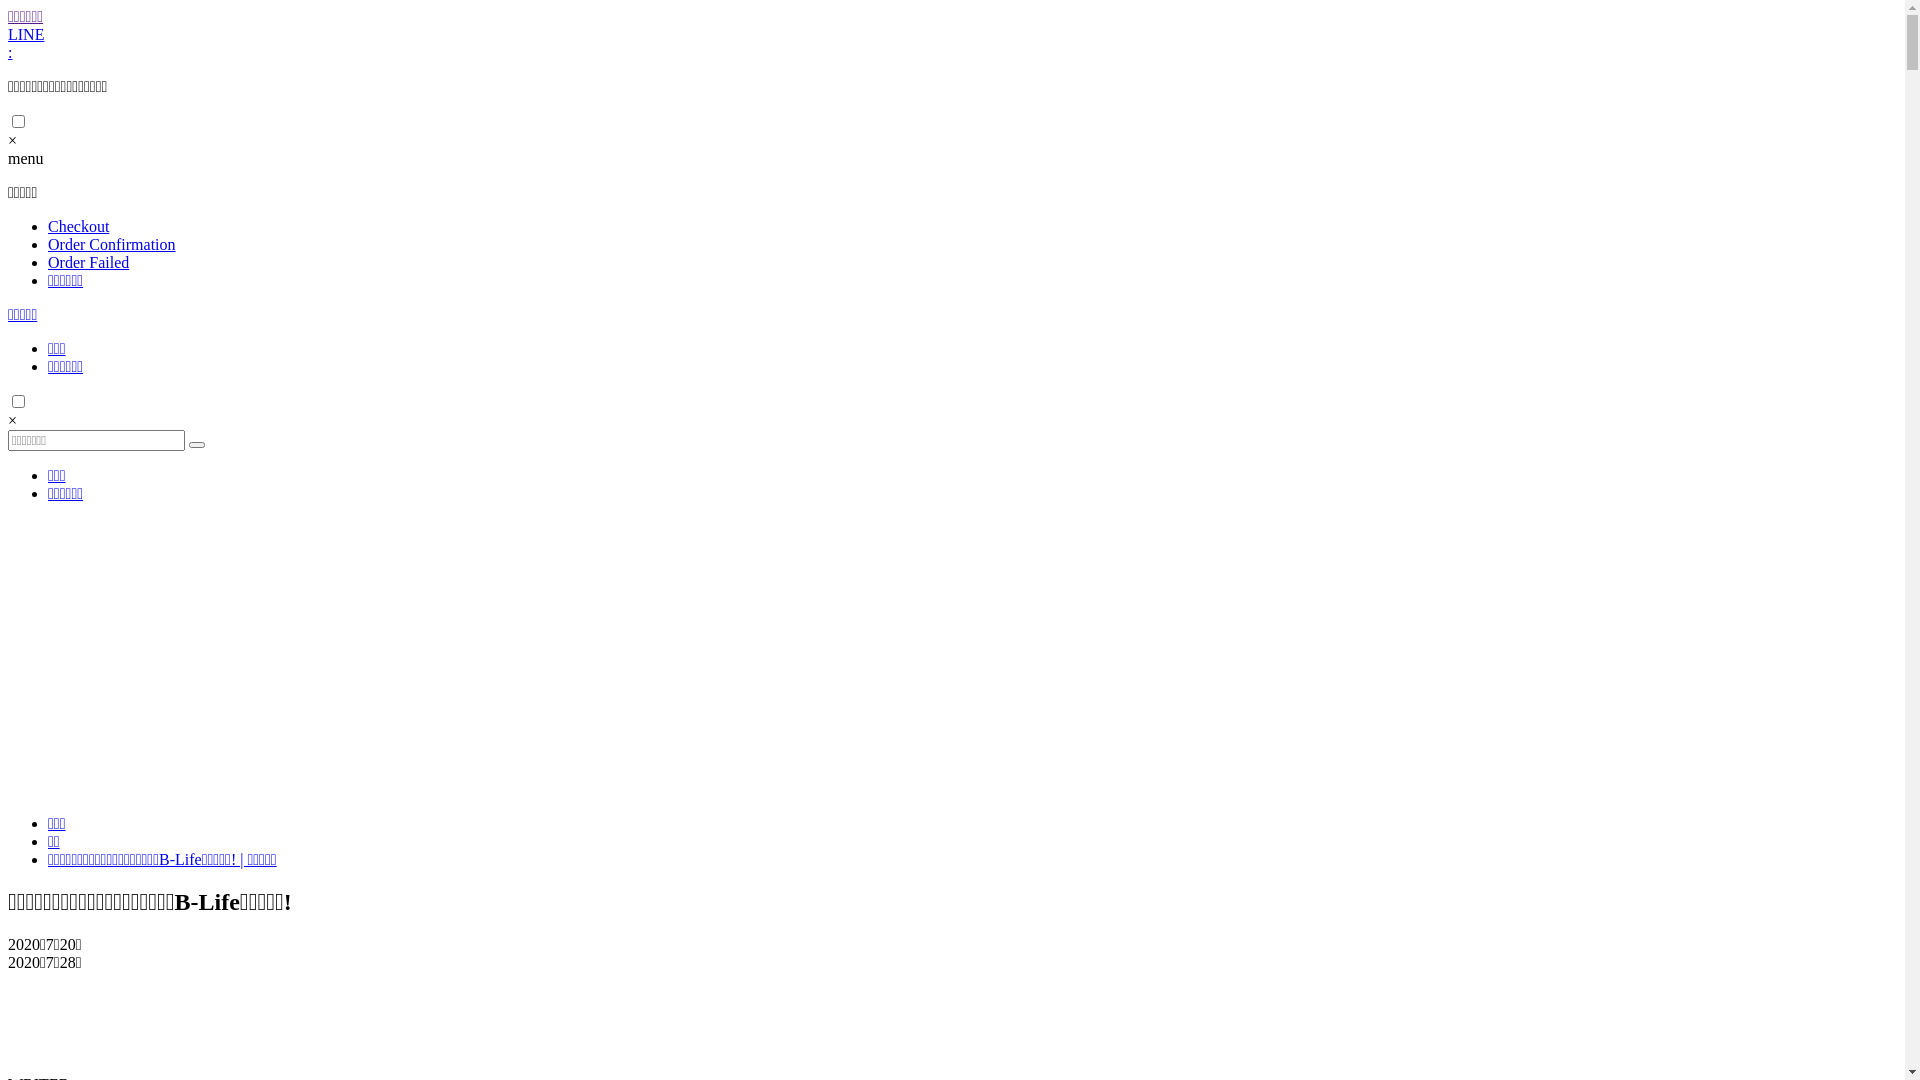 The height and width of the screenshot is (1080, 1920). I want to click on Search, so click(197, 445).